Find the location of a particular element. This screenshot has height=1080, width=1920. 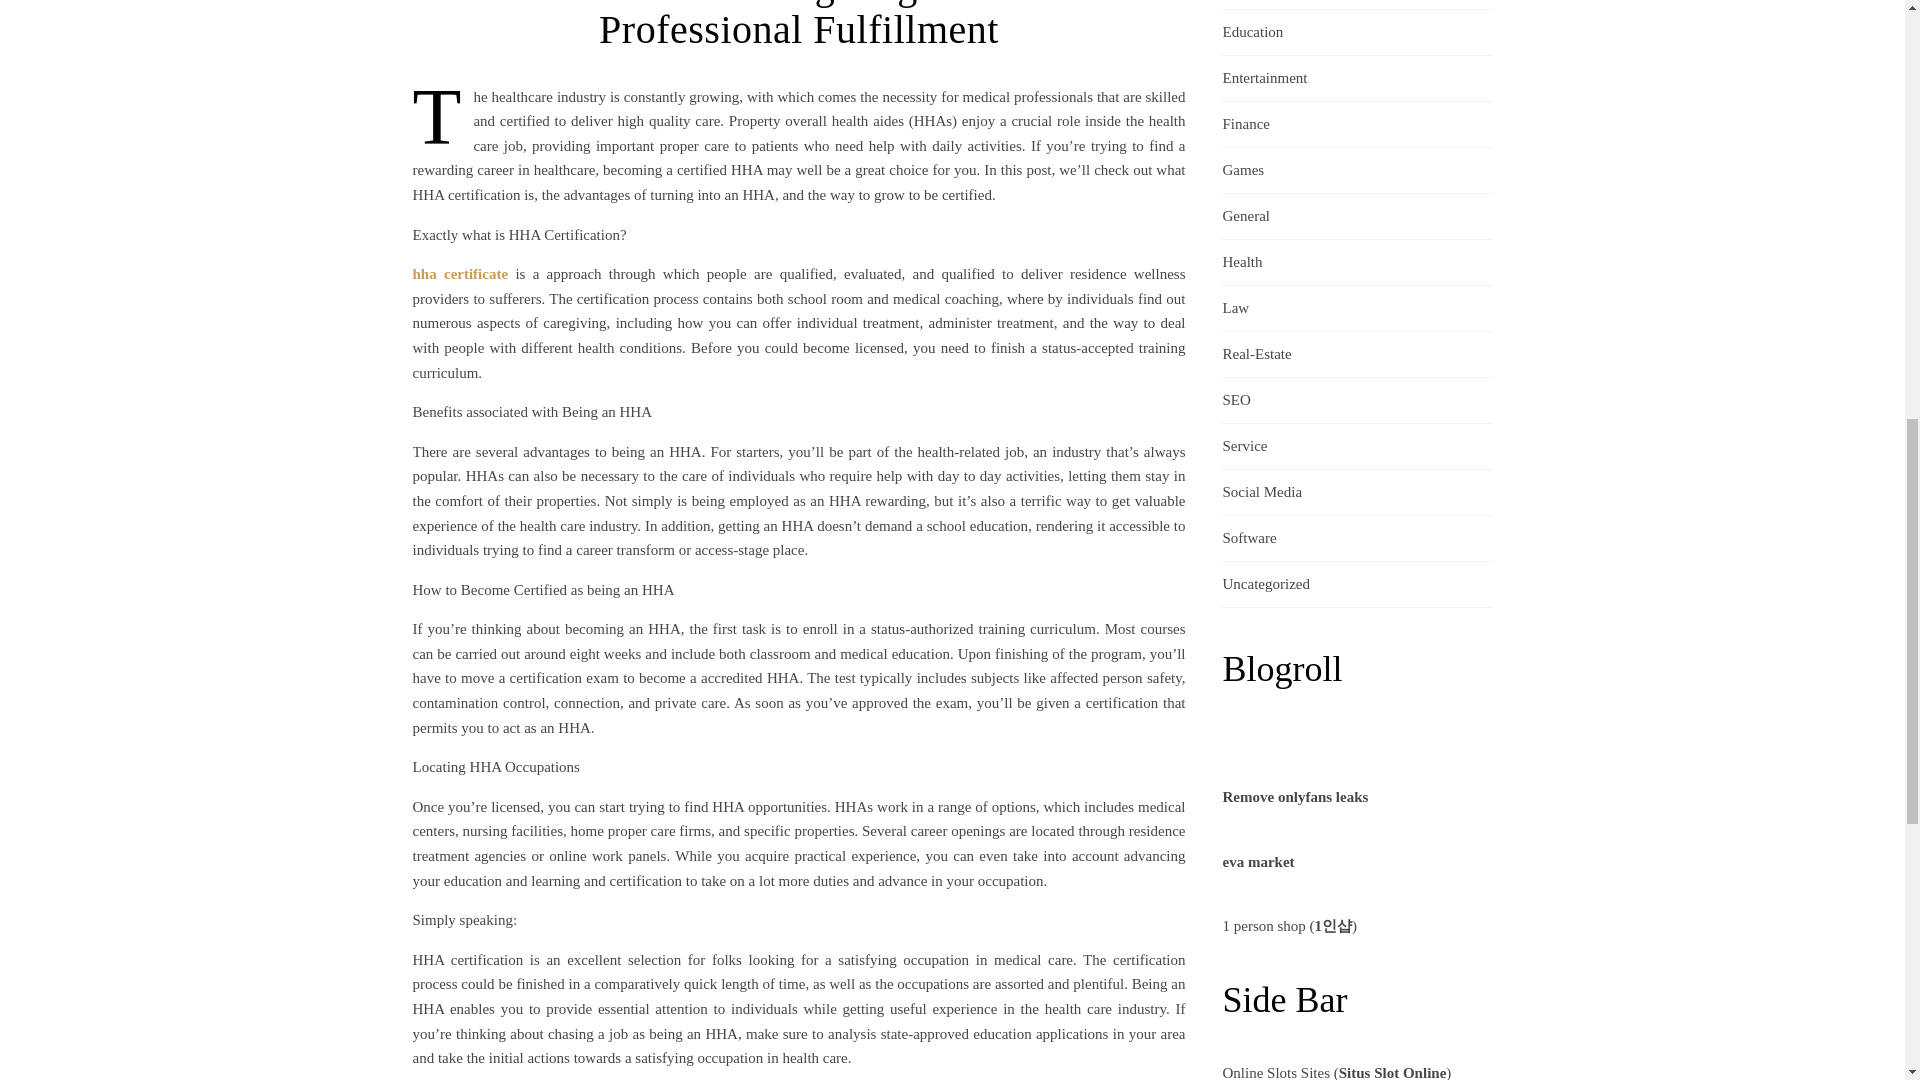

Software is located at coordinates (1248, 538).